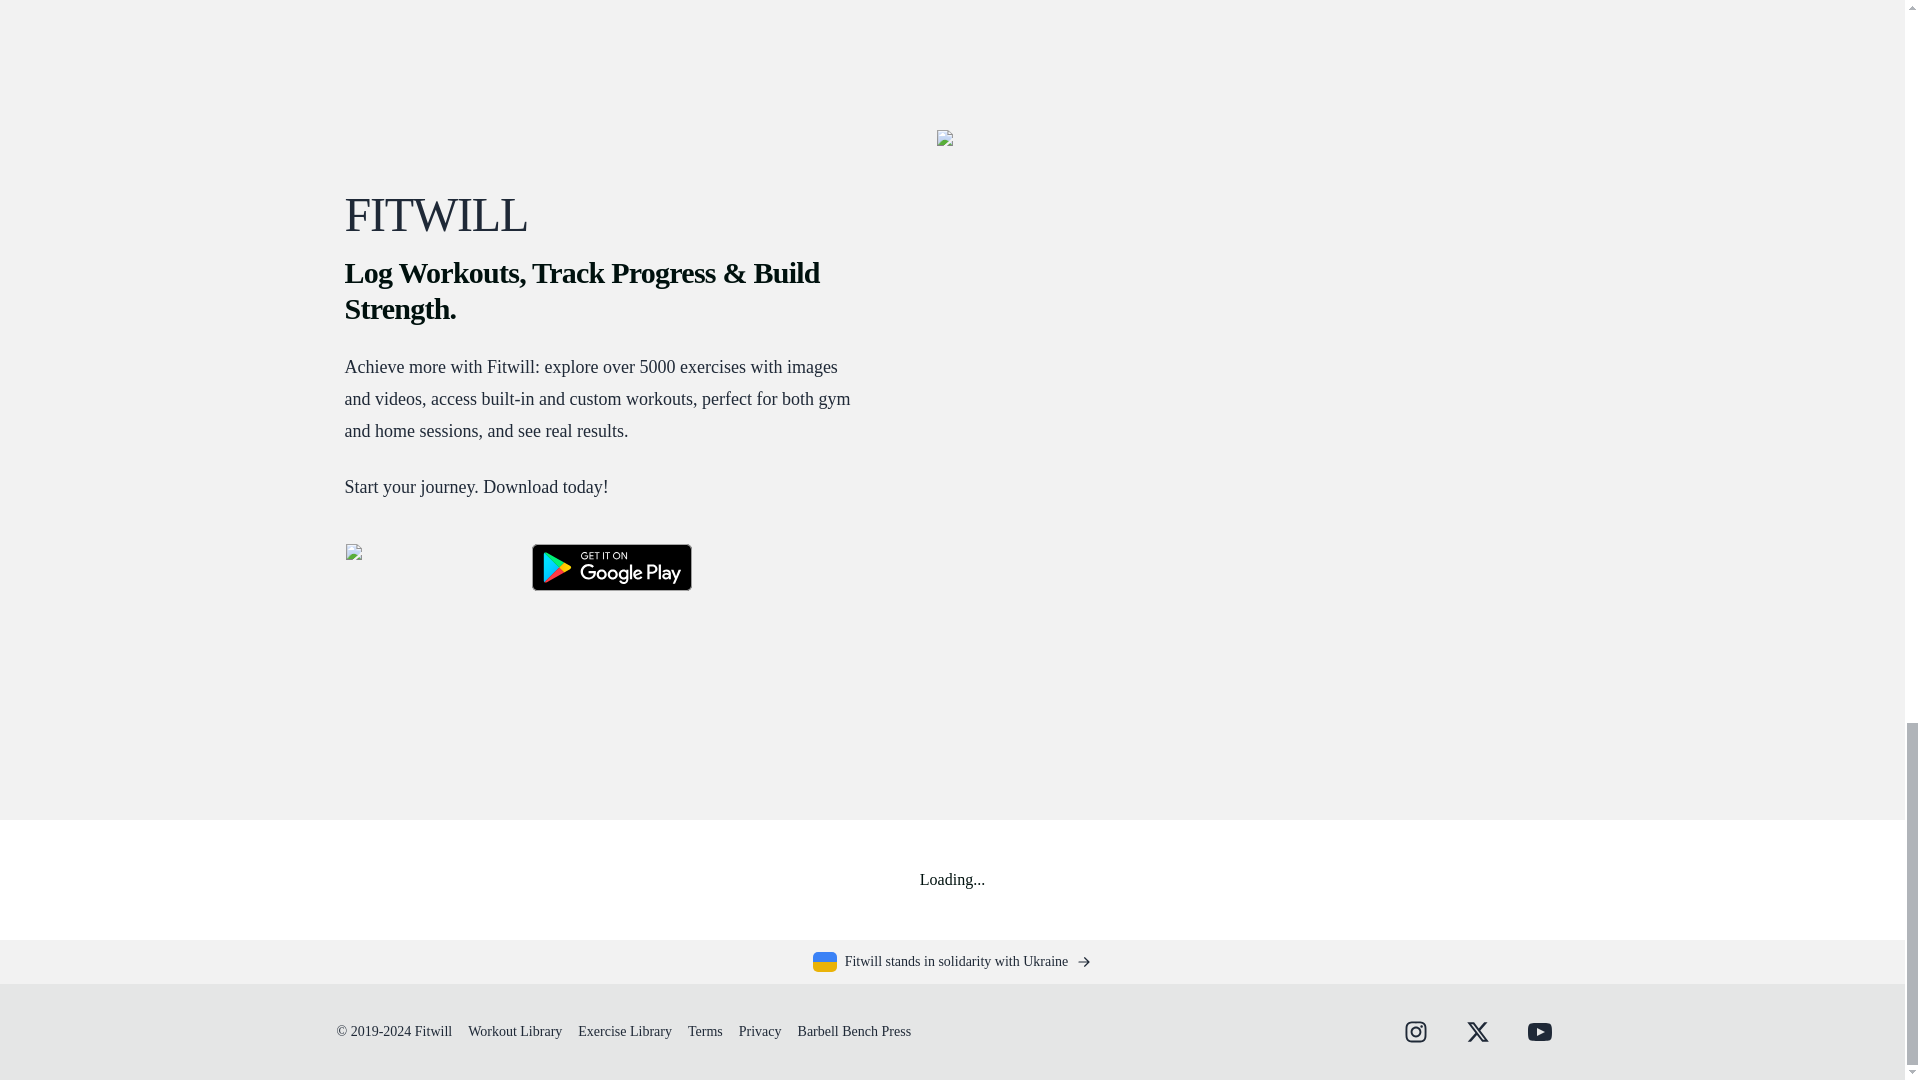  What do you see at coordinates (1414, 1032) in the screenshot?
I see `Fitwill: Instagram` at bounding box center [1414, 1032].